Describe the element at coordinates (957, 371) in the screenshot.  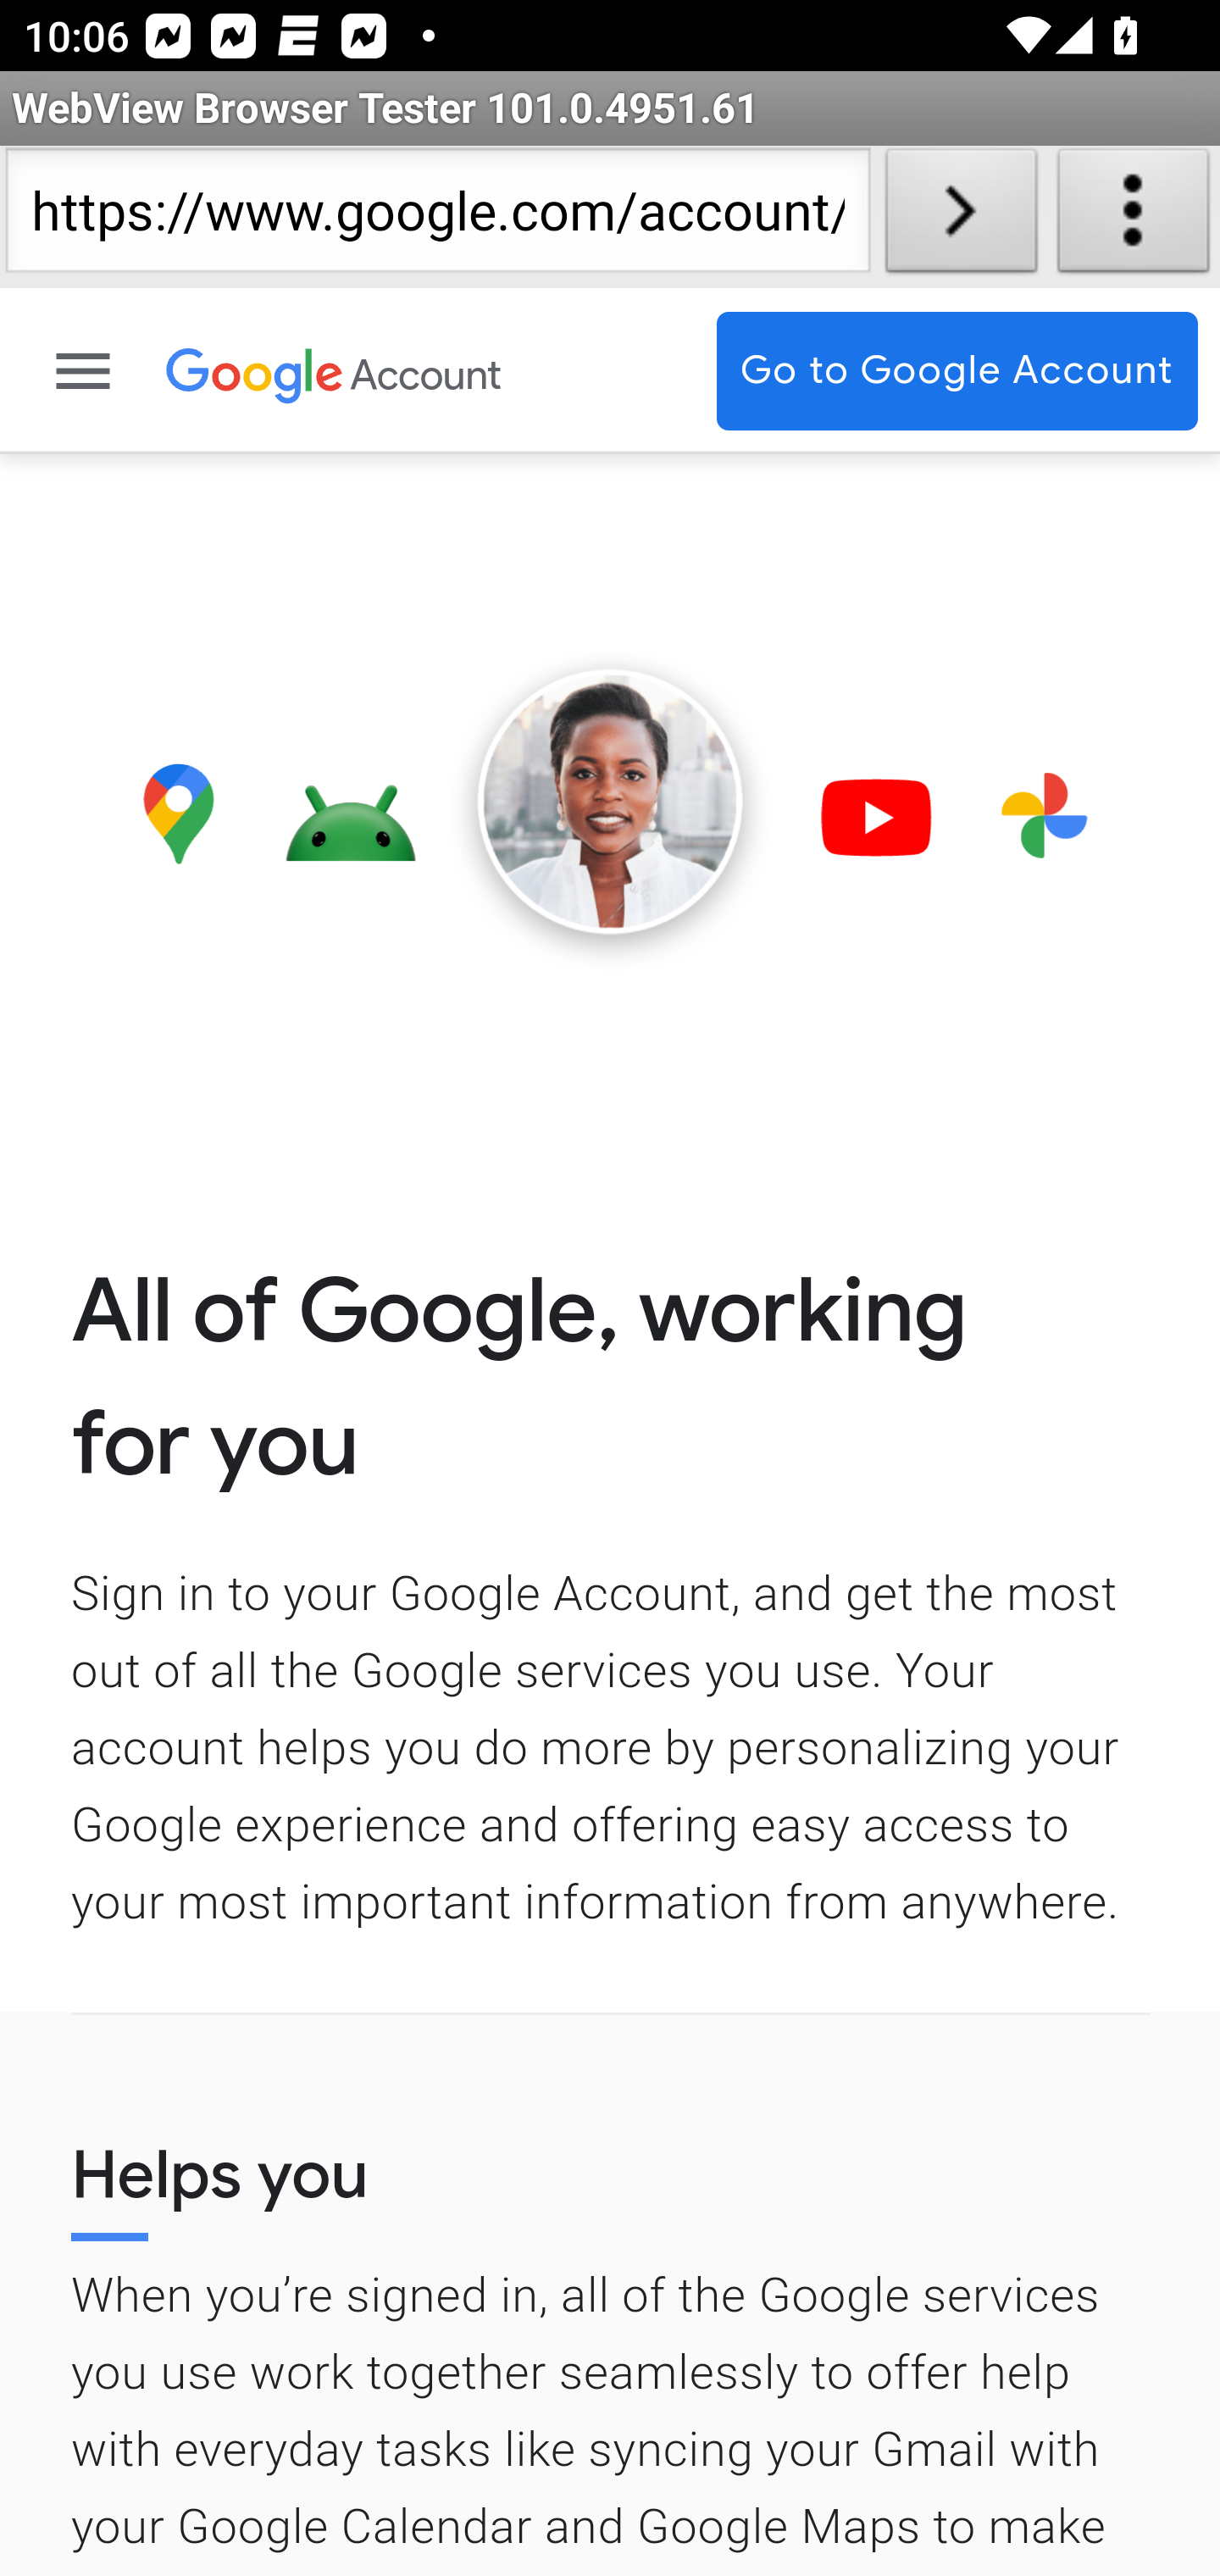
I see `Go to your Google Account Go to Google Account` at that location.